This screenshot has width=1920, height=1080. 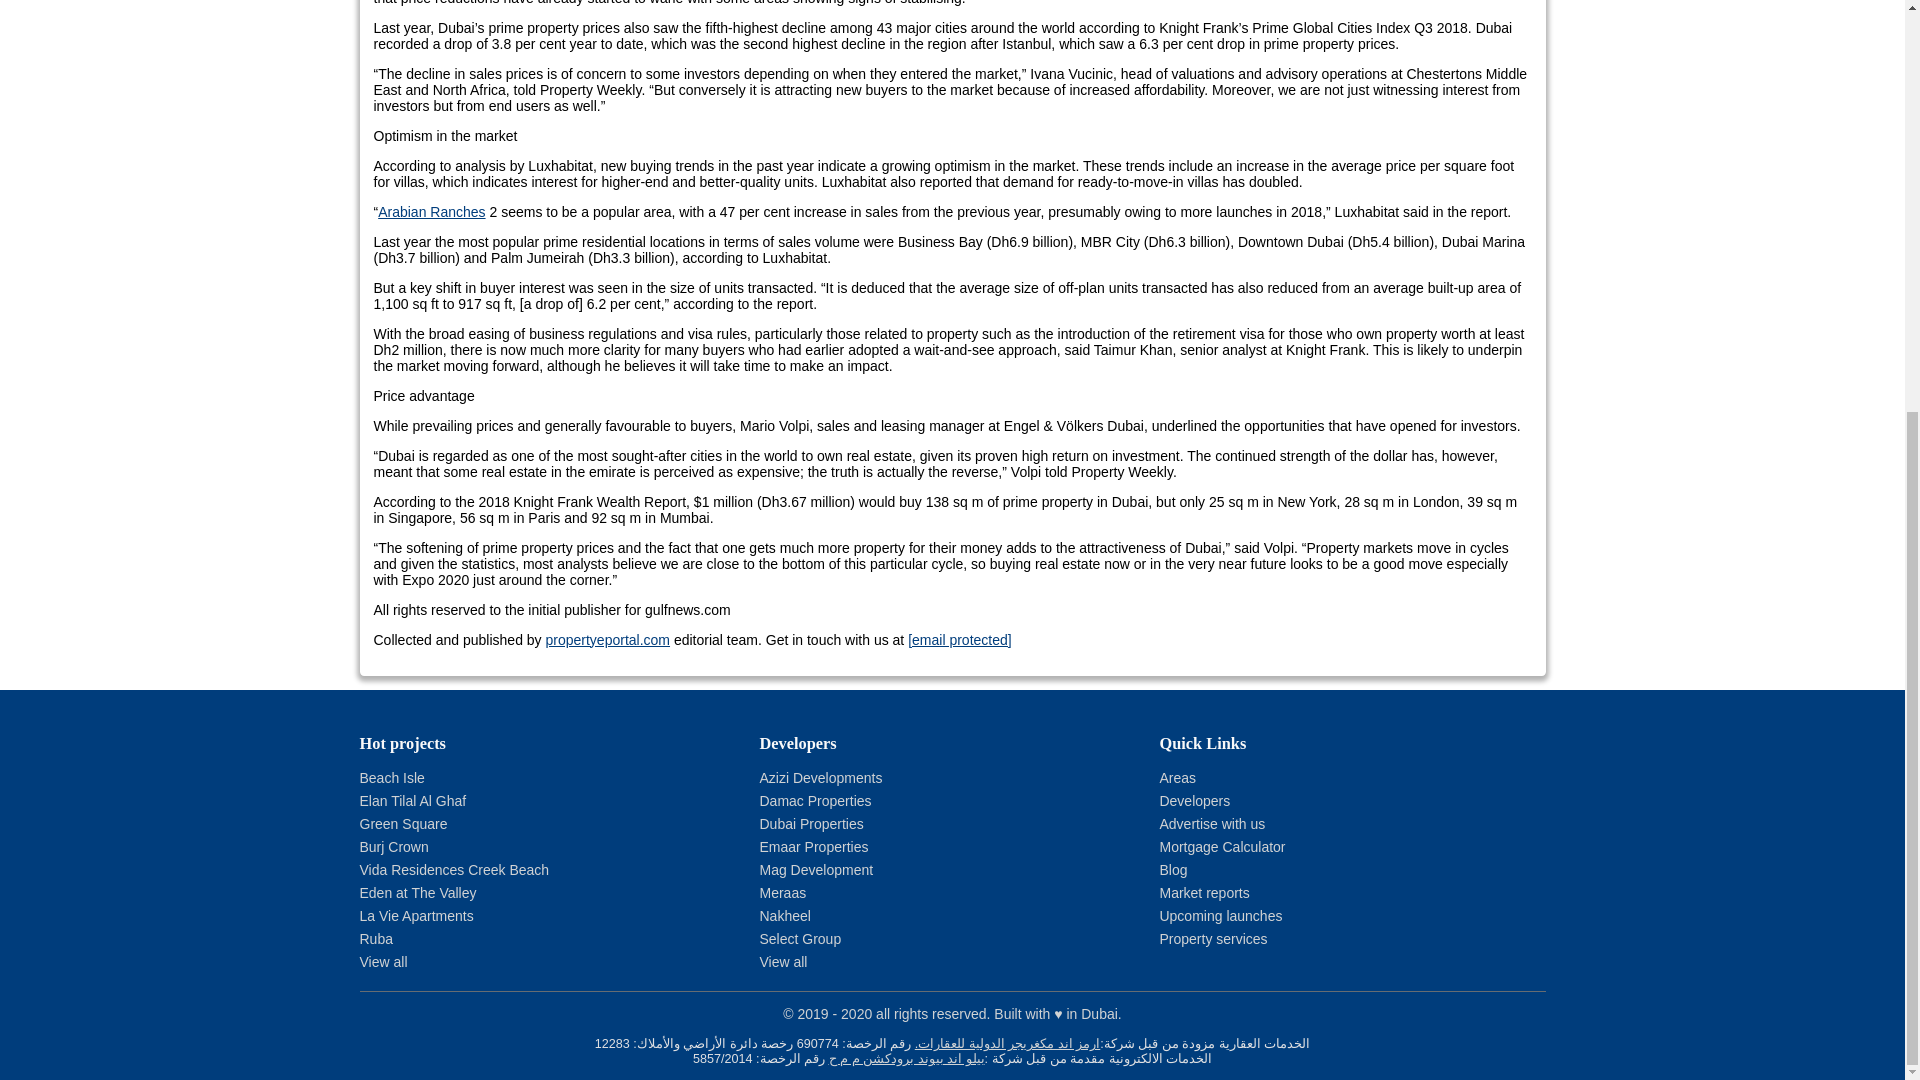 What do you see at coordinates (810, 824) in the screenshot?
I see `Dubai Properties` at bounding box center [810, 824].